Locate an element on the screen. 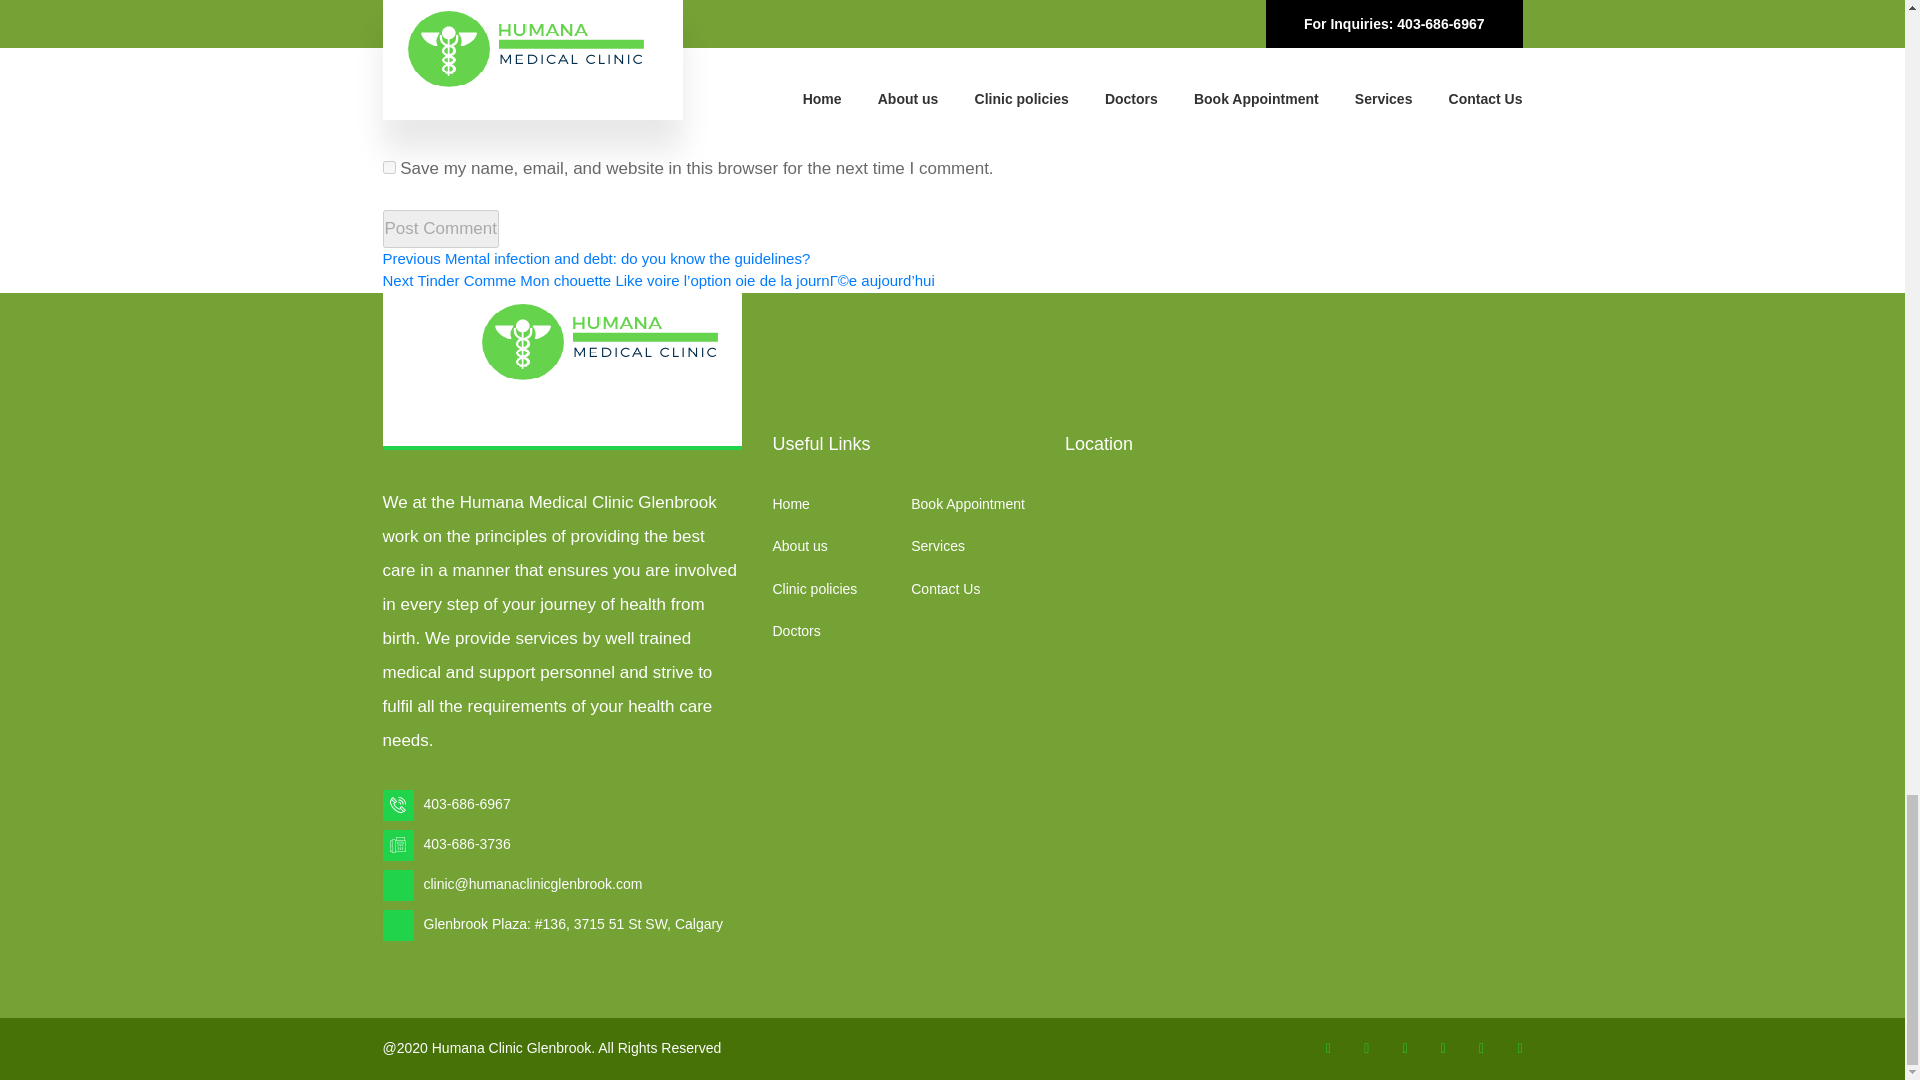 The image size is (1920, 1080). Post Comment is located at coordinates (440, 228).